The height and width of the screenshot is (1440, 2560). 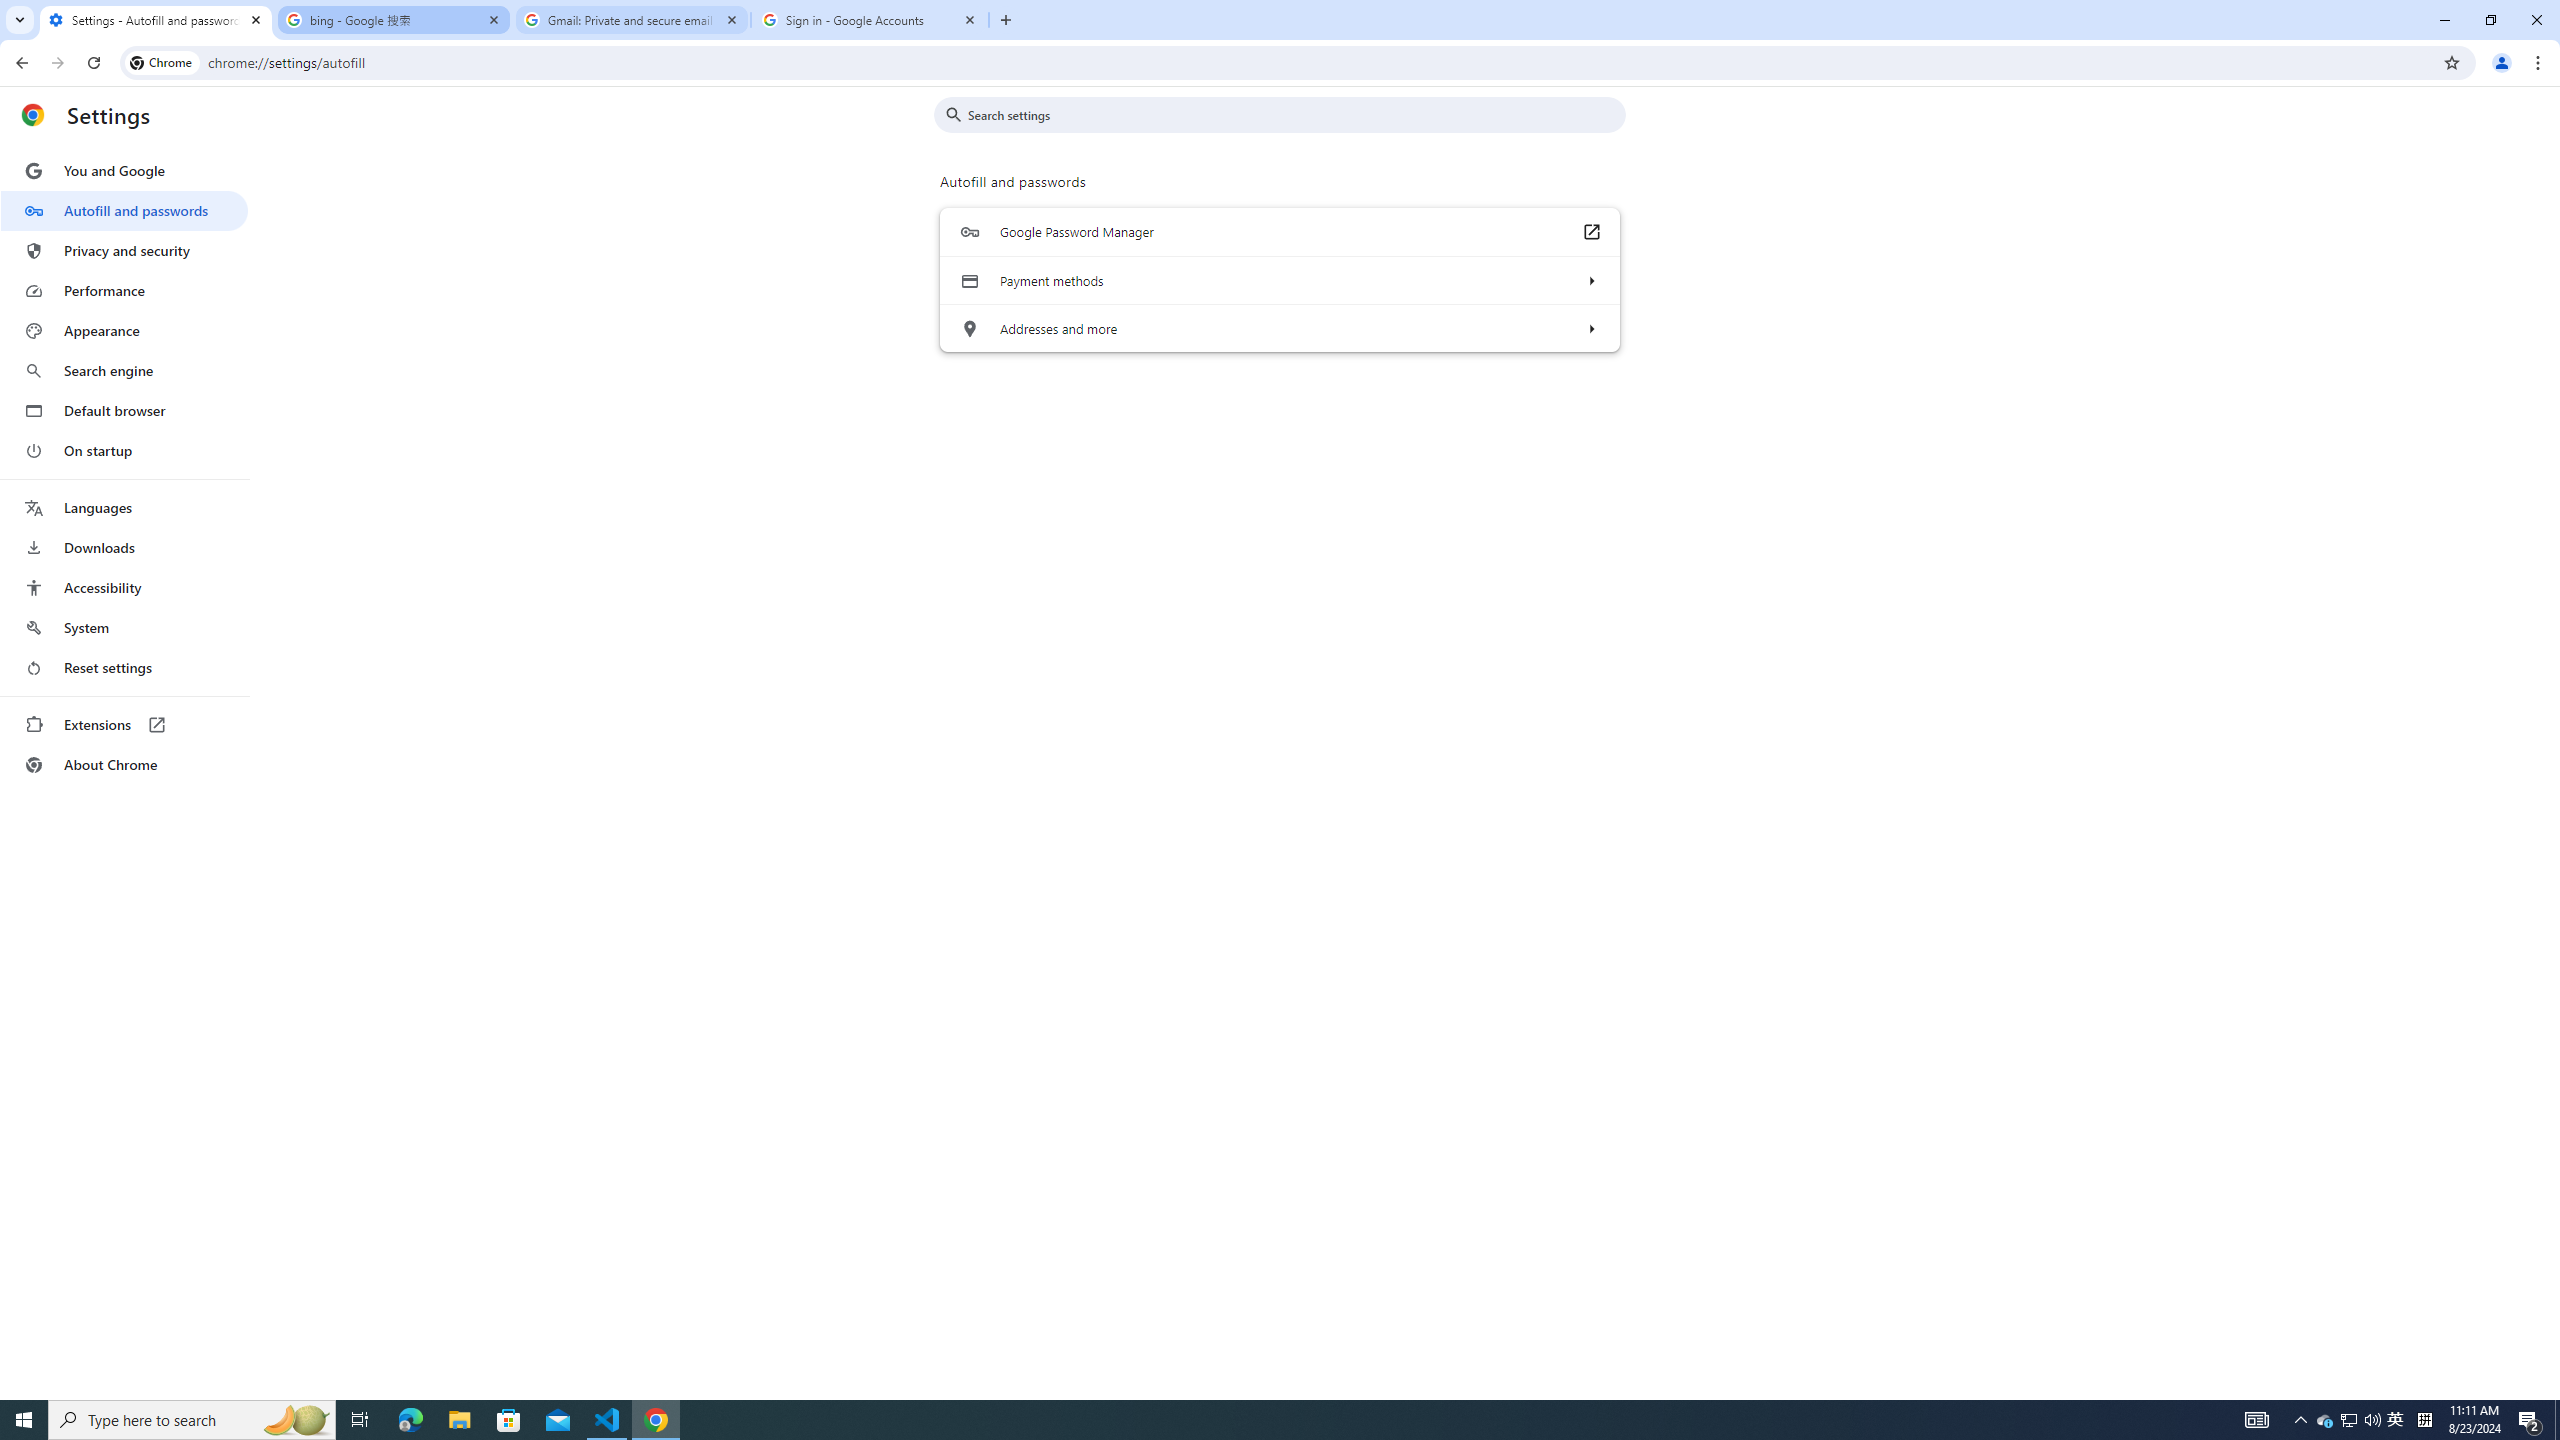 What do you see at coordinates (304, 594) in the screenshot?
I see `Bing Images` at bounding box center [304, 594].